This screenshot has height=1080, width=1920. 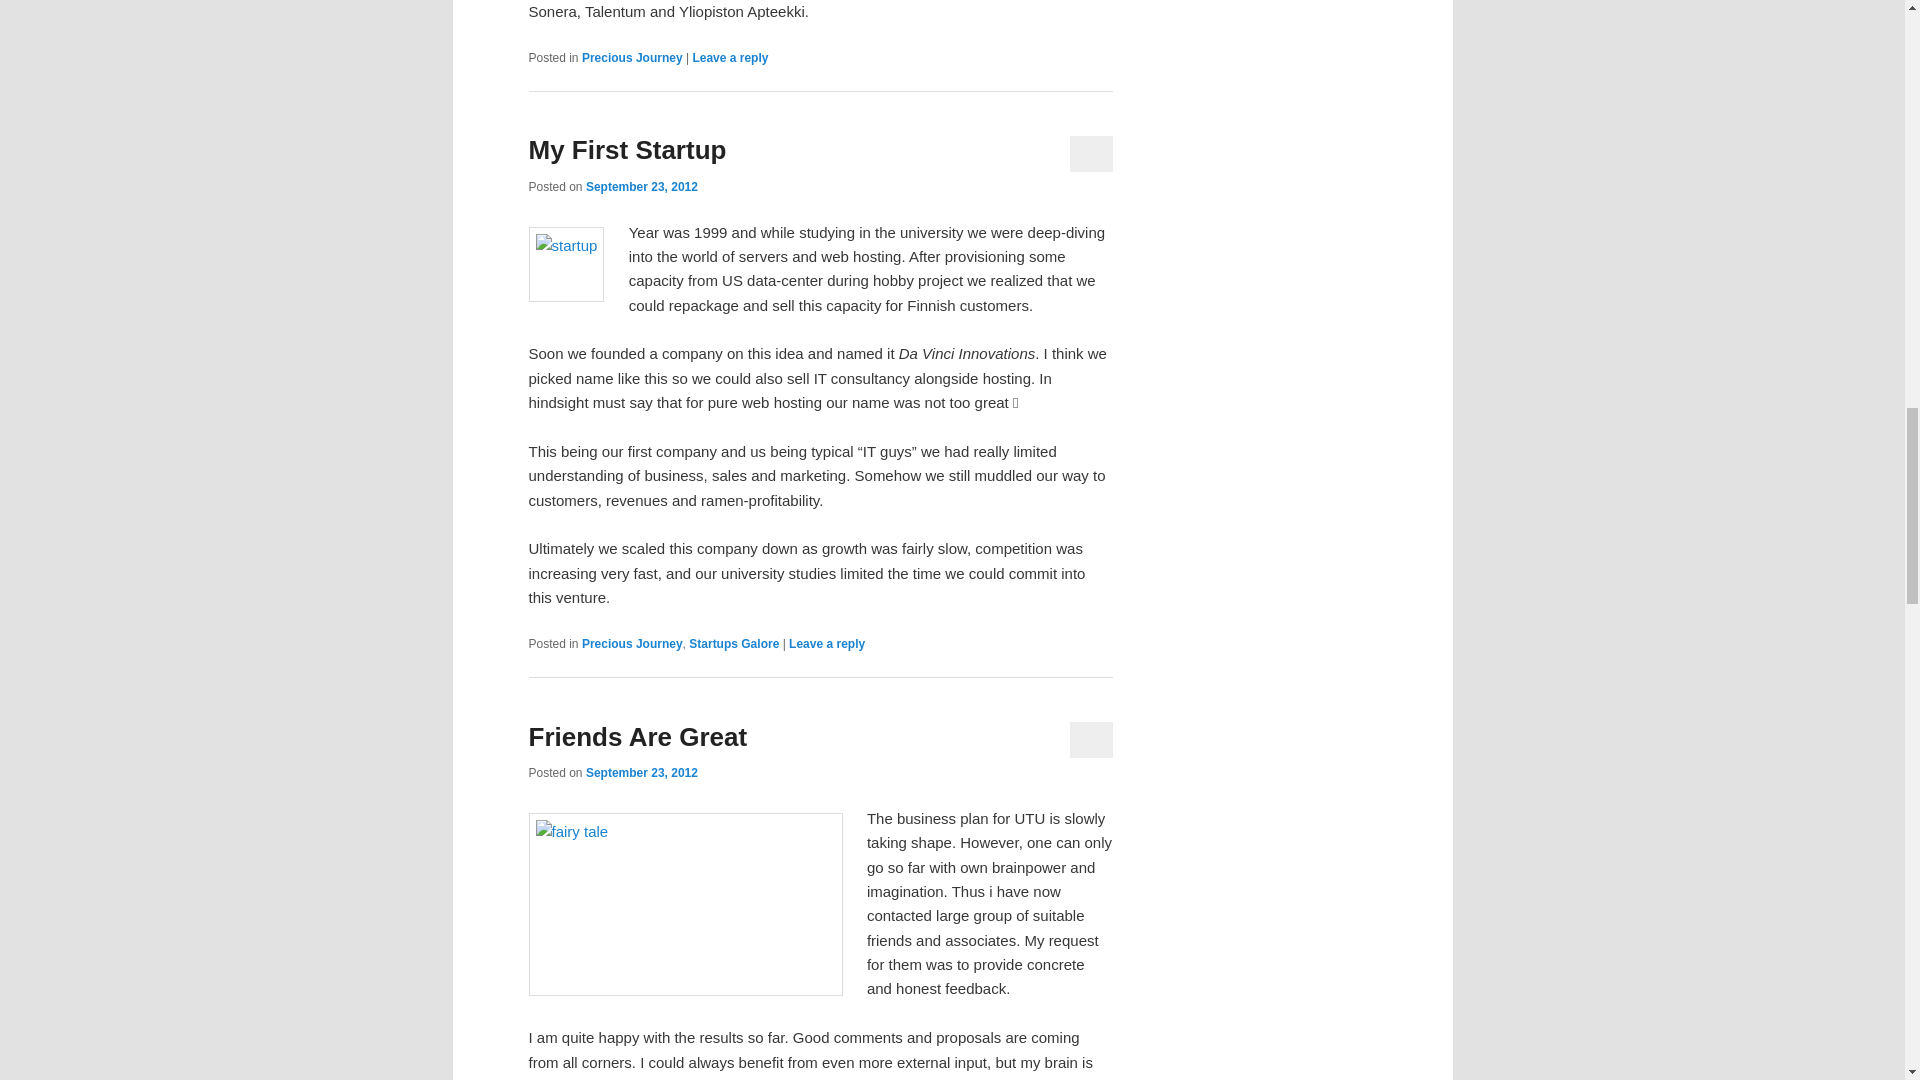 What do you see at coordinates (632, 57) in the screenshot?
I see `Precious Journey` at bounding box center [632, 57].